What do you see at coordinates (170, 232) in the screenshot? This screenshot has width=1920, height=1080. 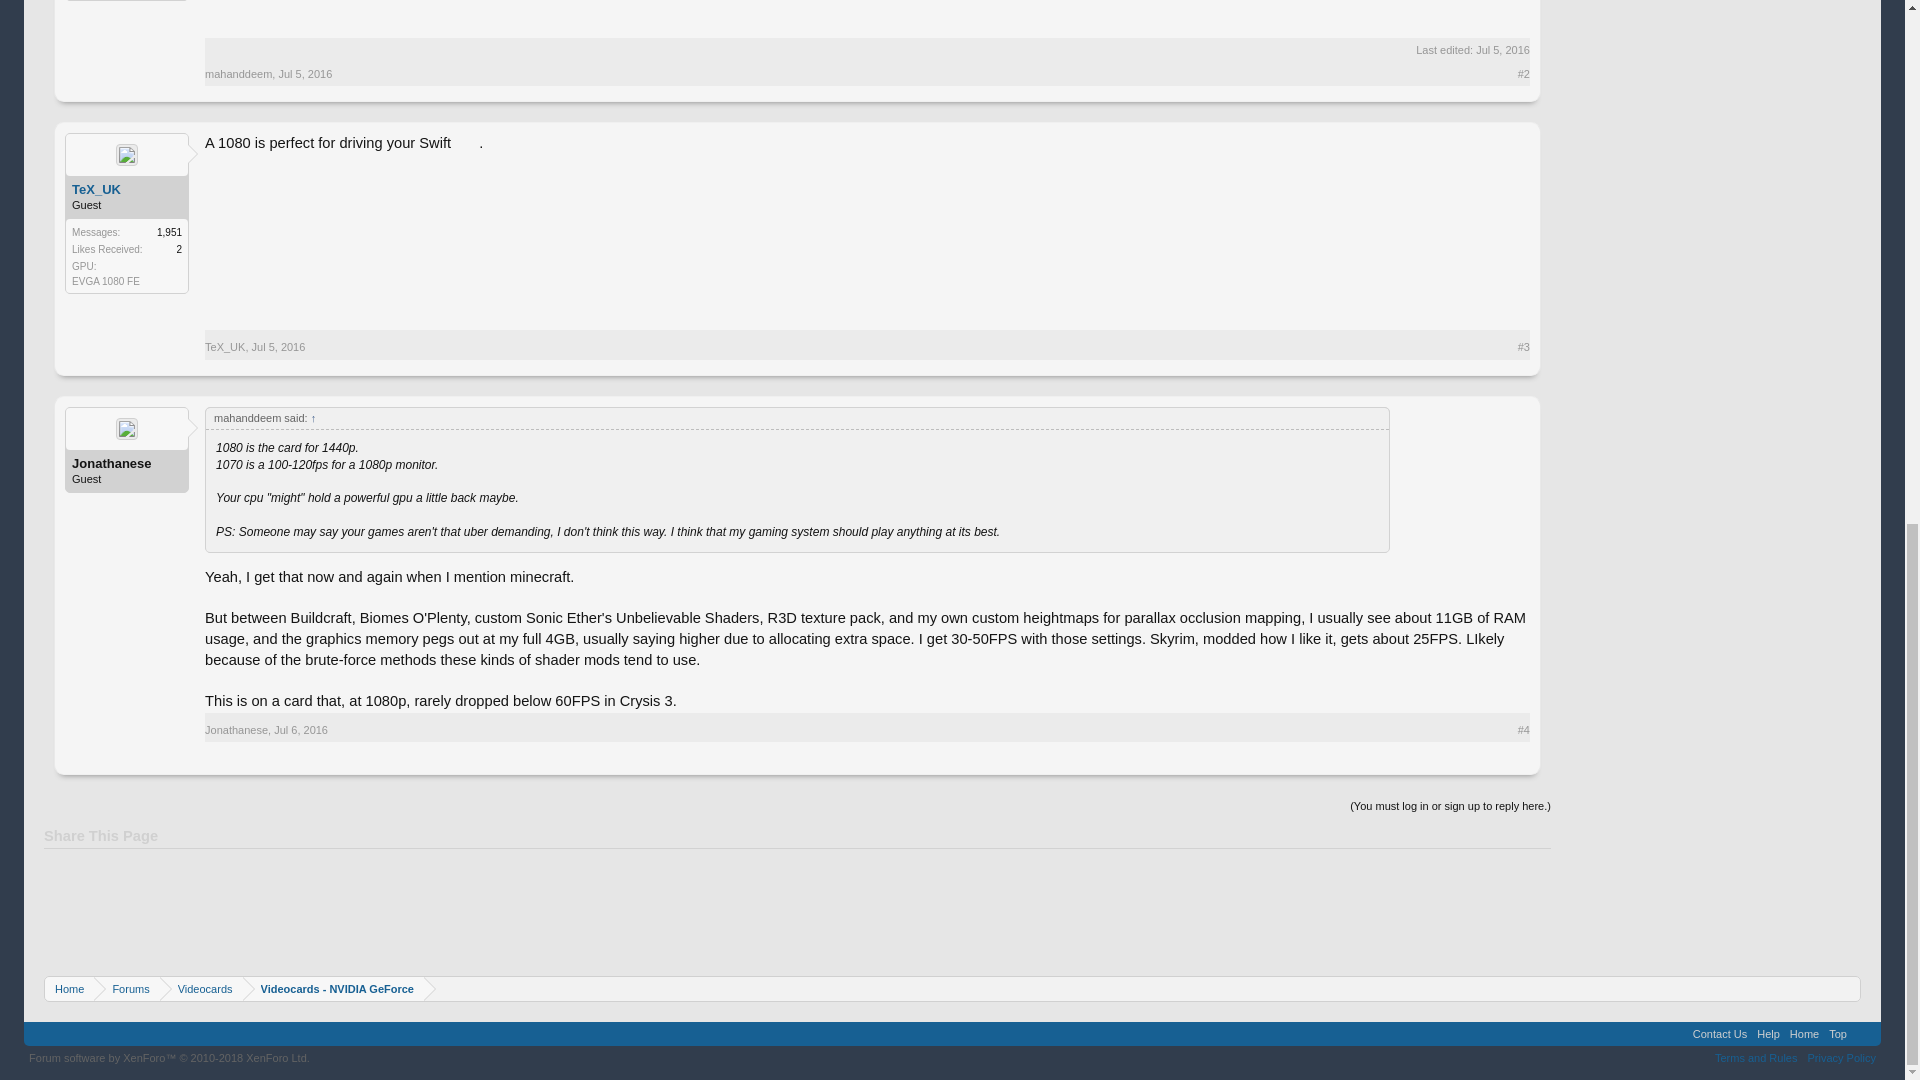 I see `1,951` at bounding box center [170, 232].